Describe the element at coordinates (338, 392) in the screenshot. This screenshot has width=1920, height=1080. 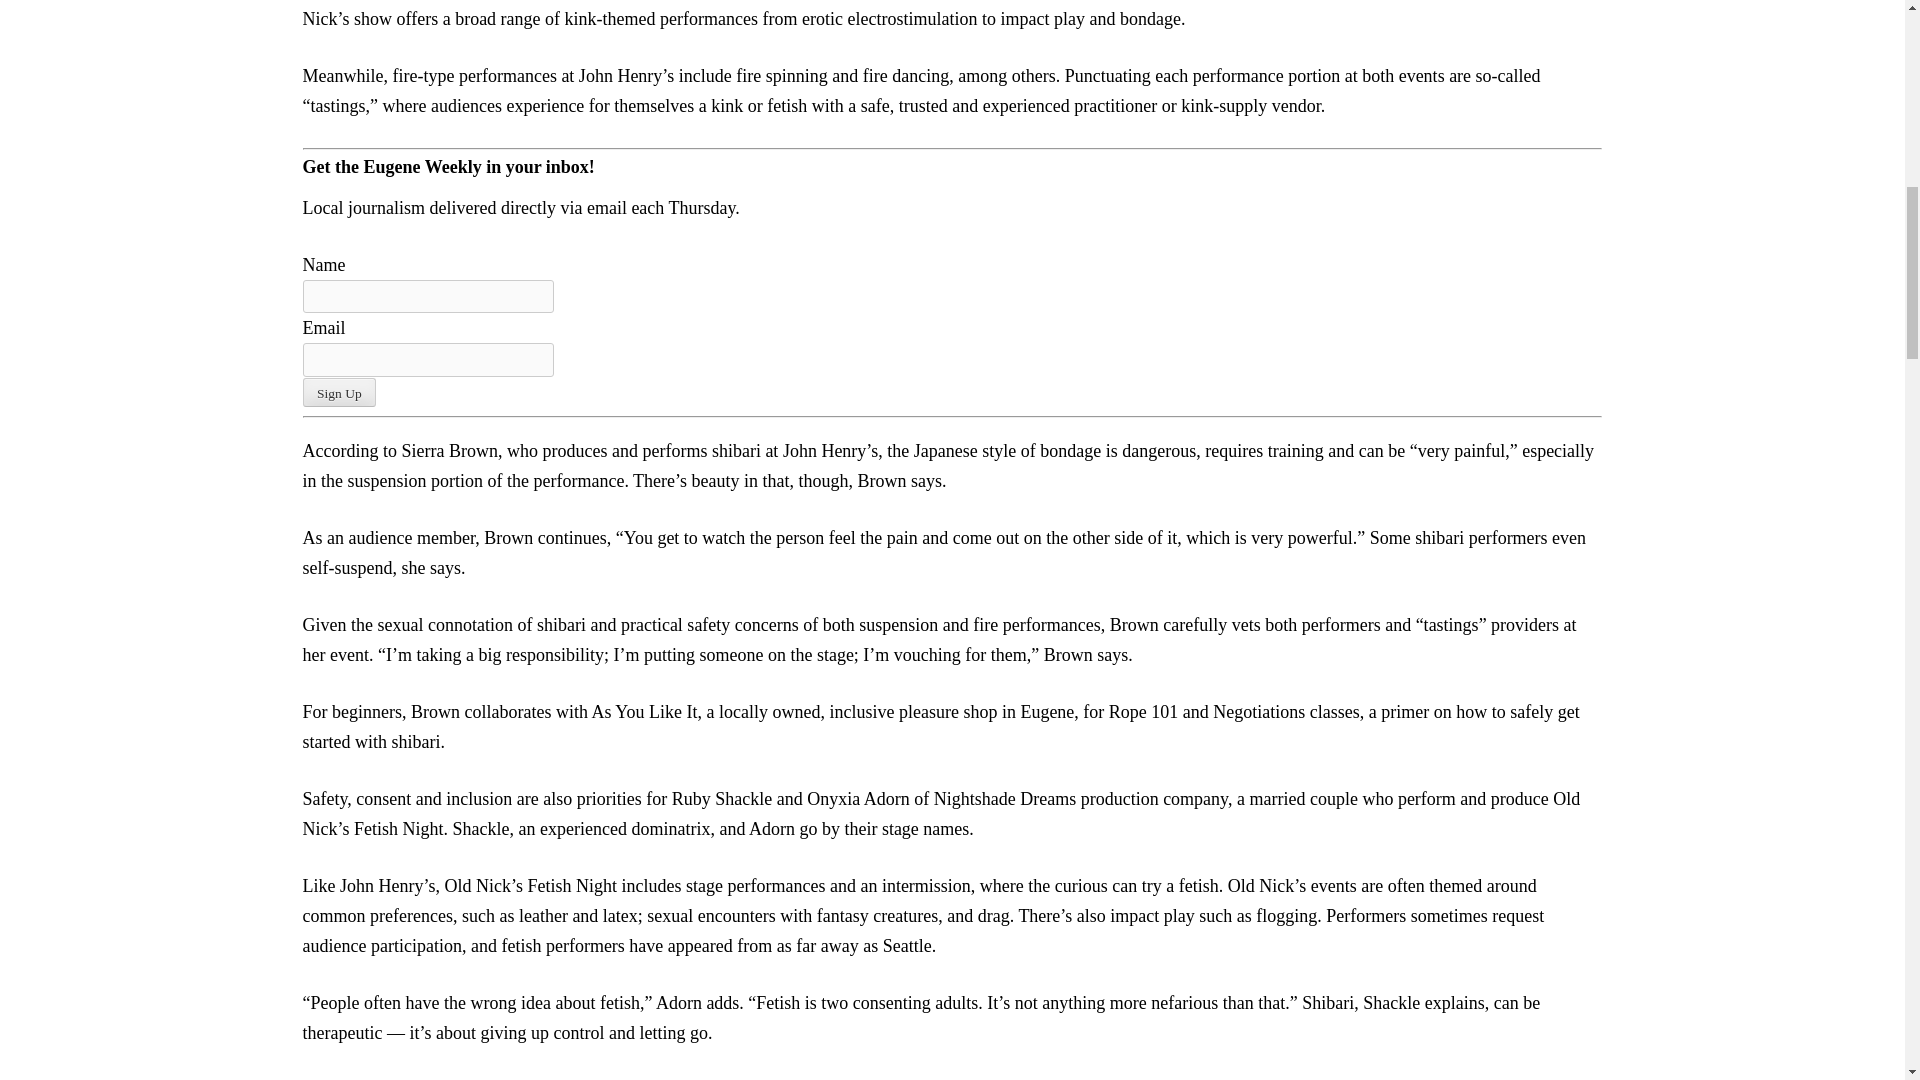
I see `Sign Up` at that location.